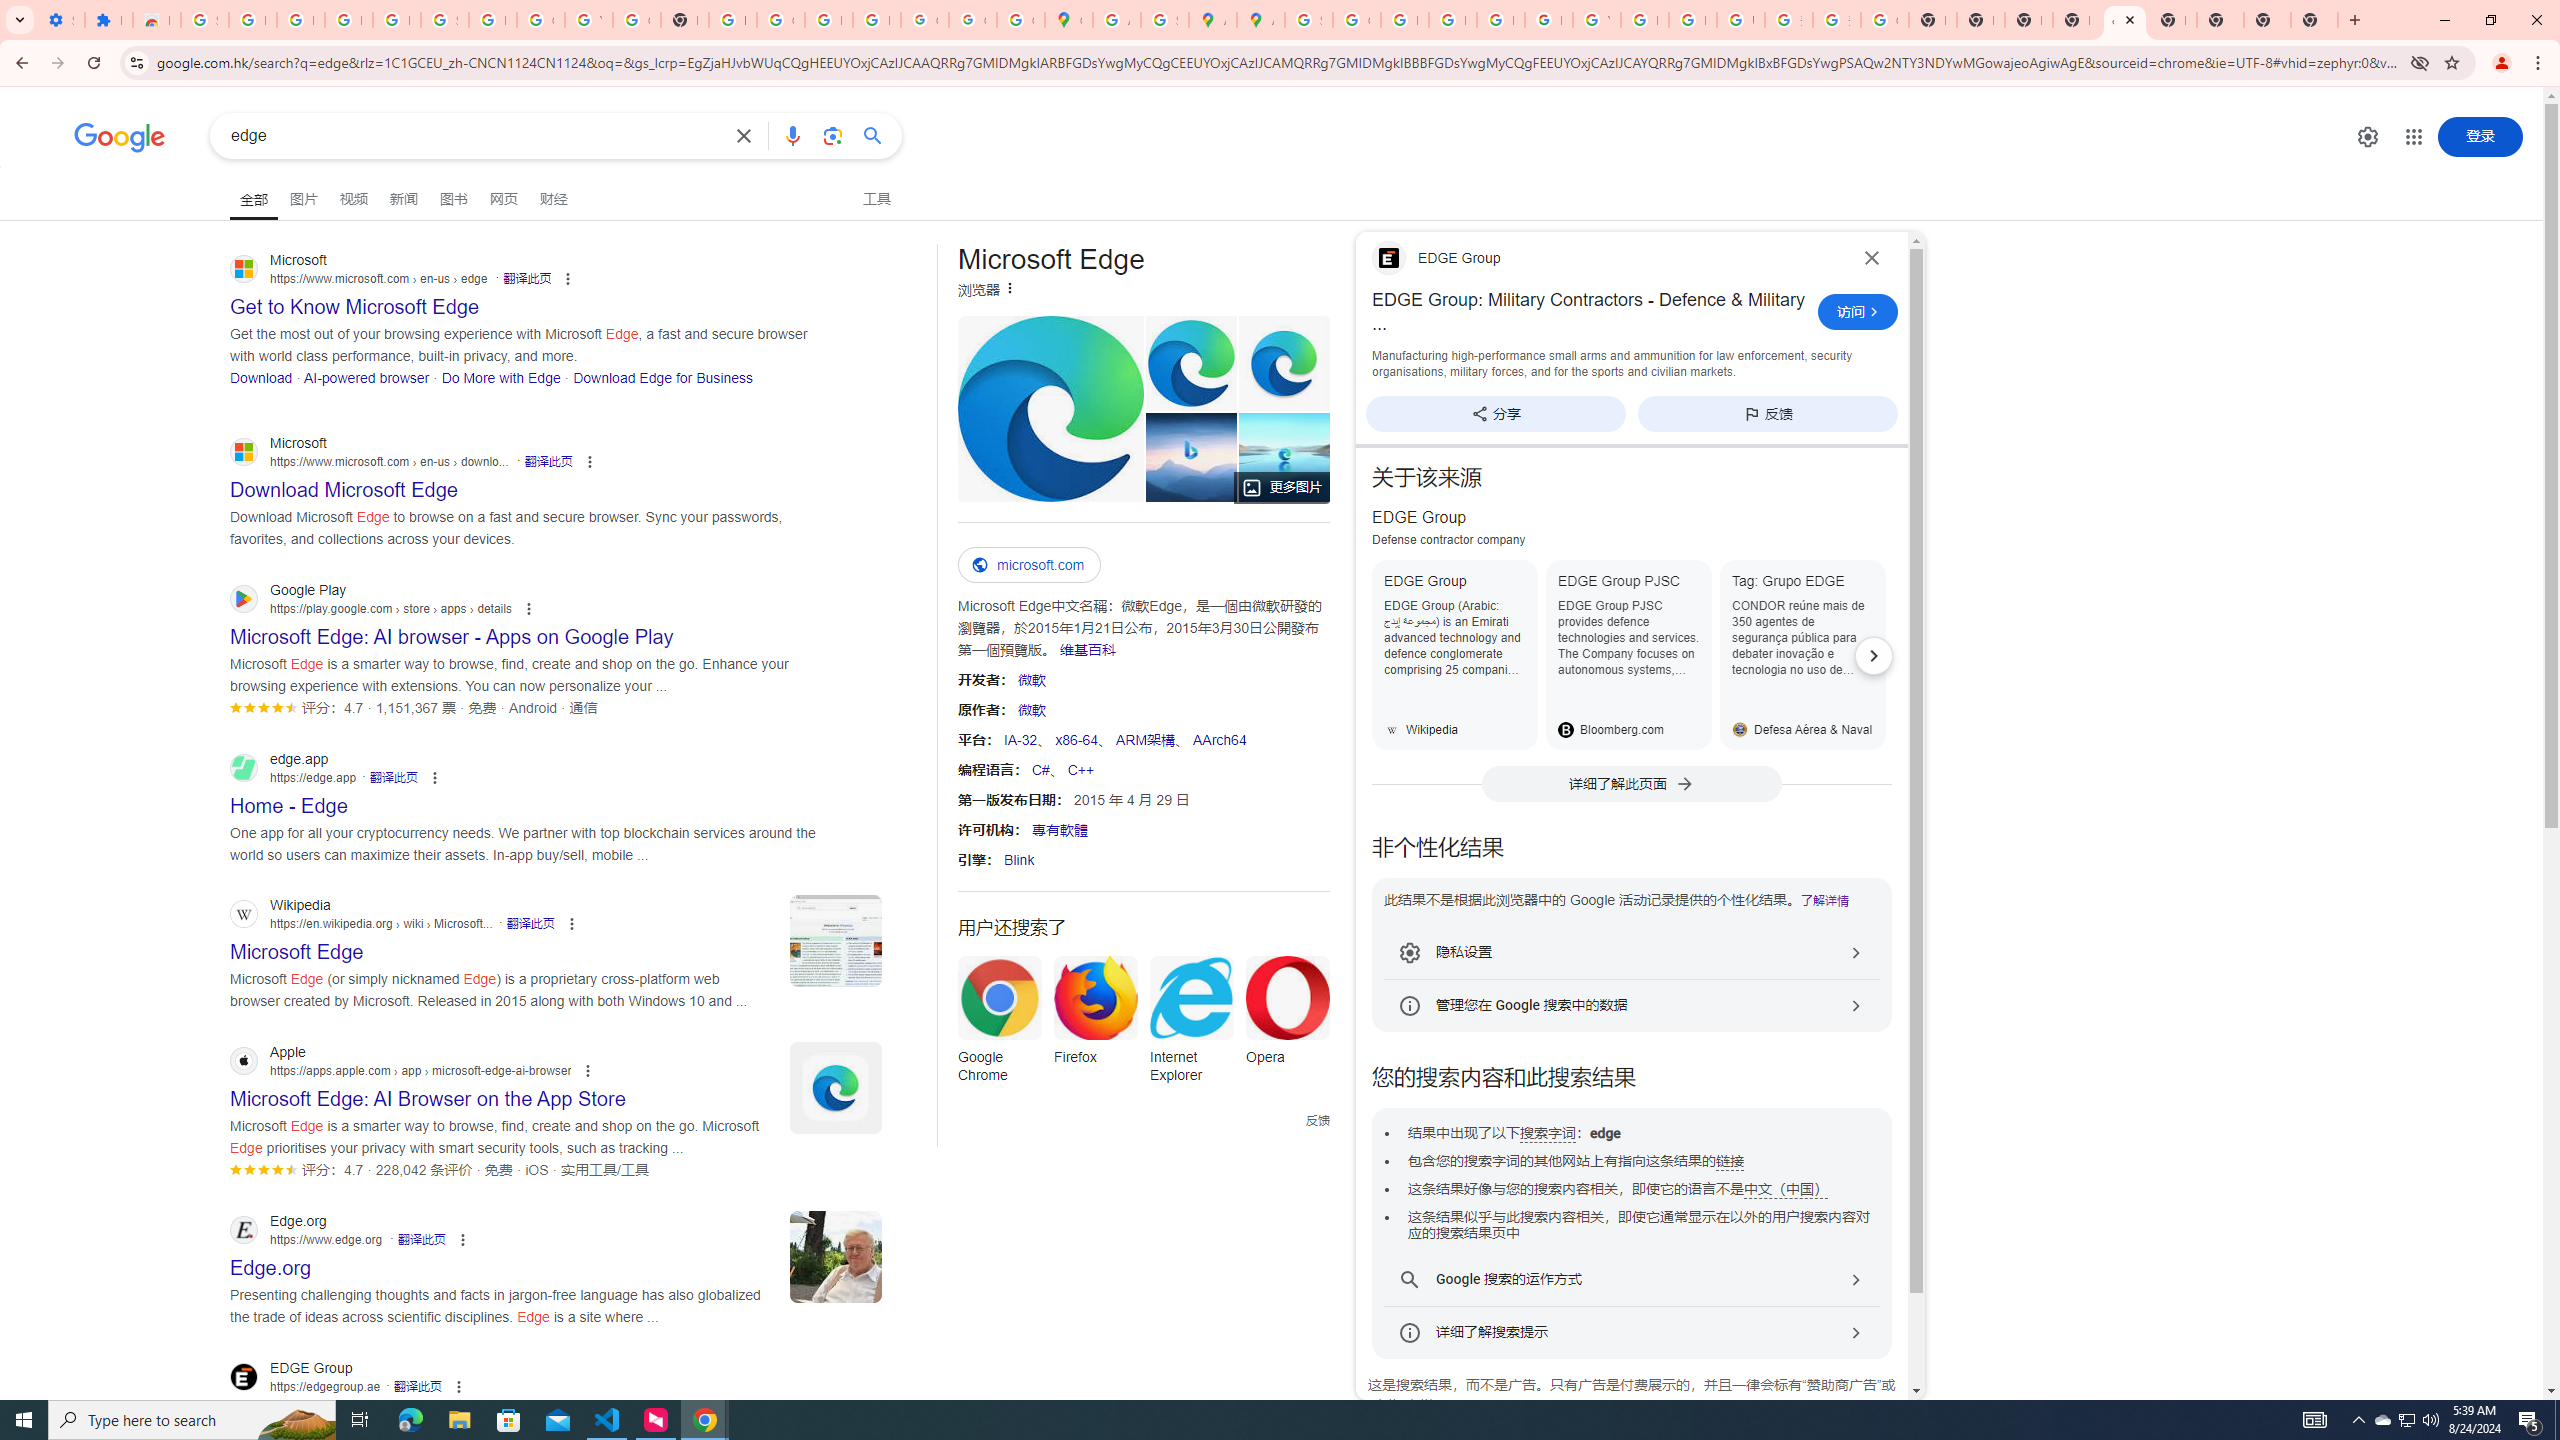 The image size is (2560, 1440). Describe the element at coordinates (500, 376) in the screenshot. I see `Do More with Edge` at that location.